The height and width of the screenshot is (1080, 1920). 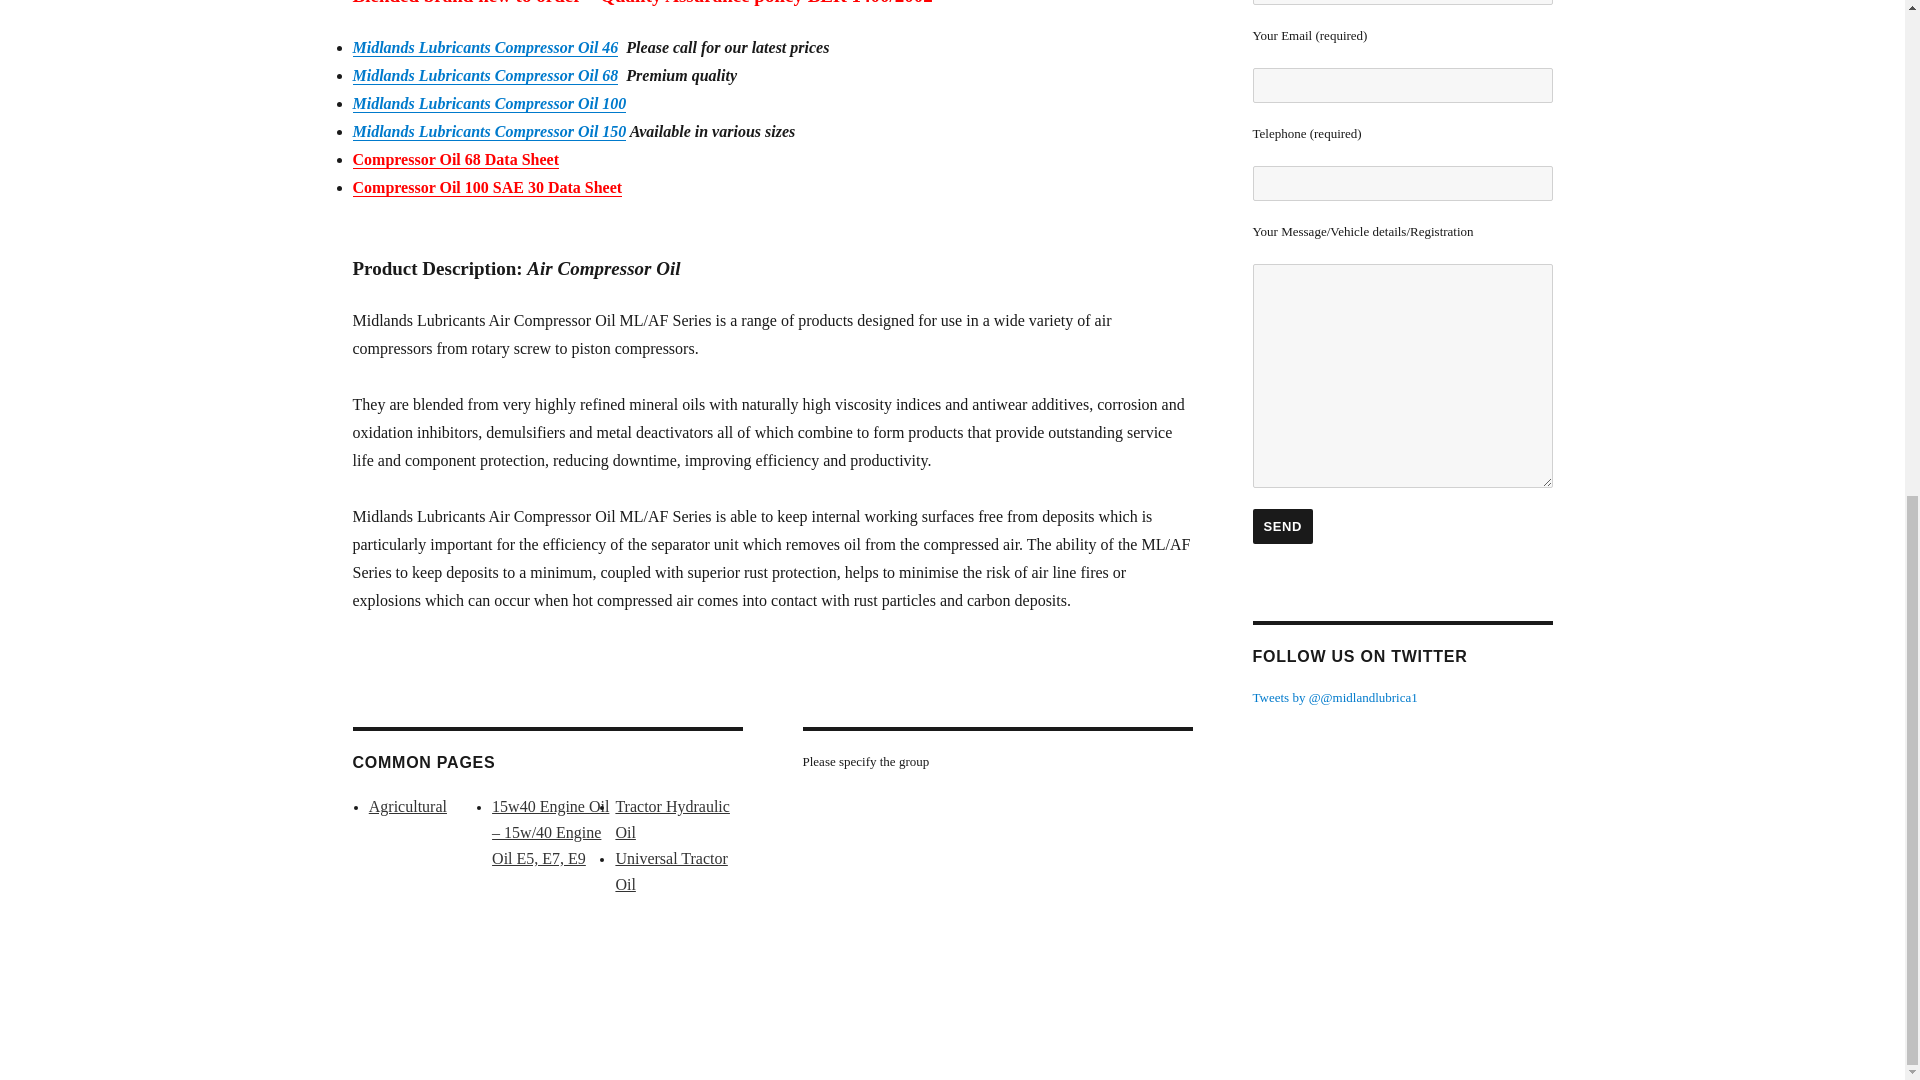 What do you see at coordinates (454, 160) in the screenshot?
I see `Compressor Oil 68 Data Sheet` at bounding box center [454, 160].